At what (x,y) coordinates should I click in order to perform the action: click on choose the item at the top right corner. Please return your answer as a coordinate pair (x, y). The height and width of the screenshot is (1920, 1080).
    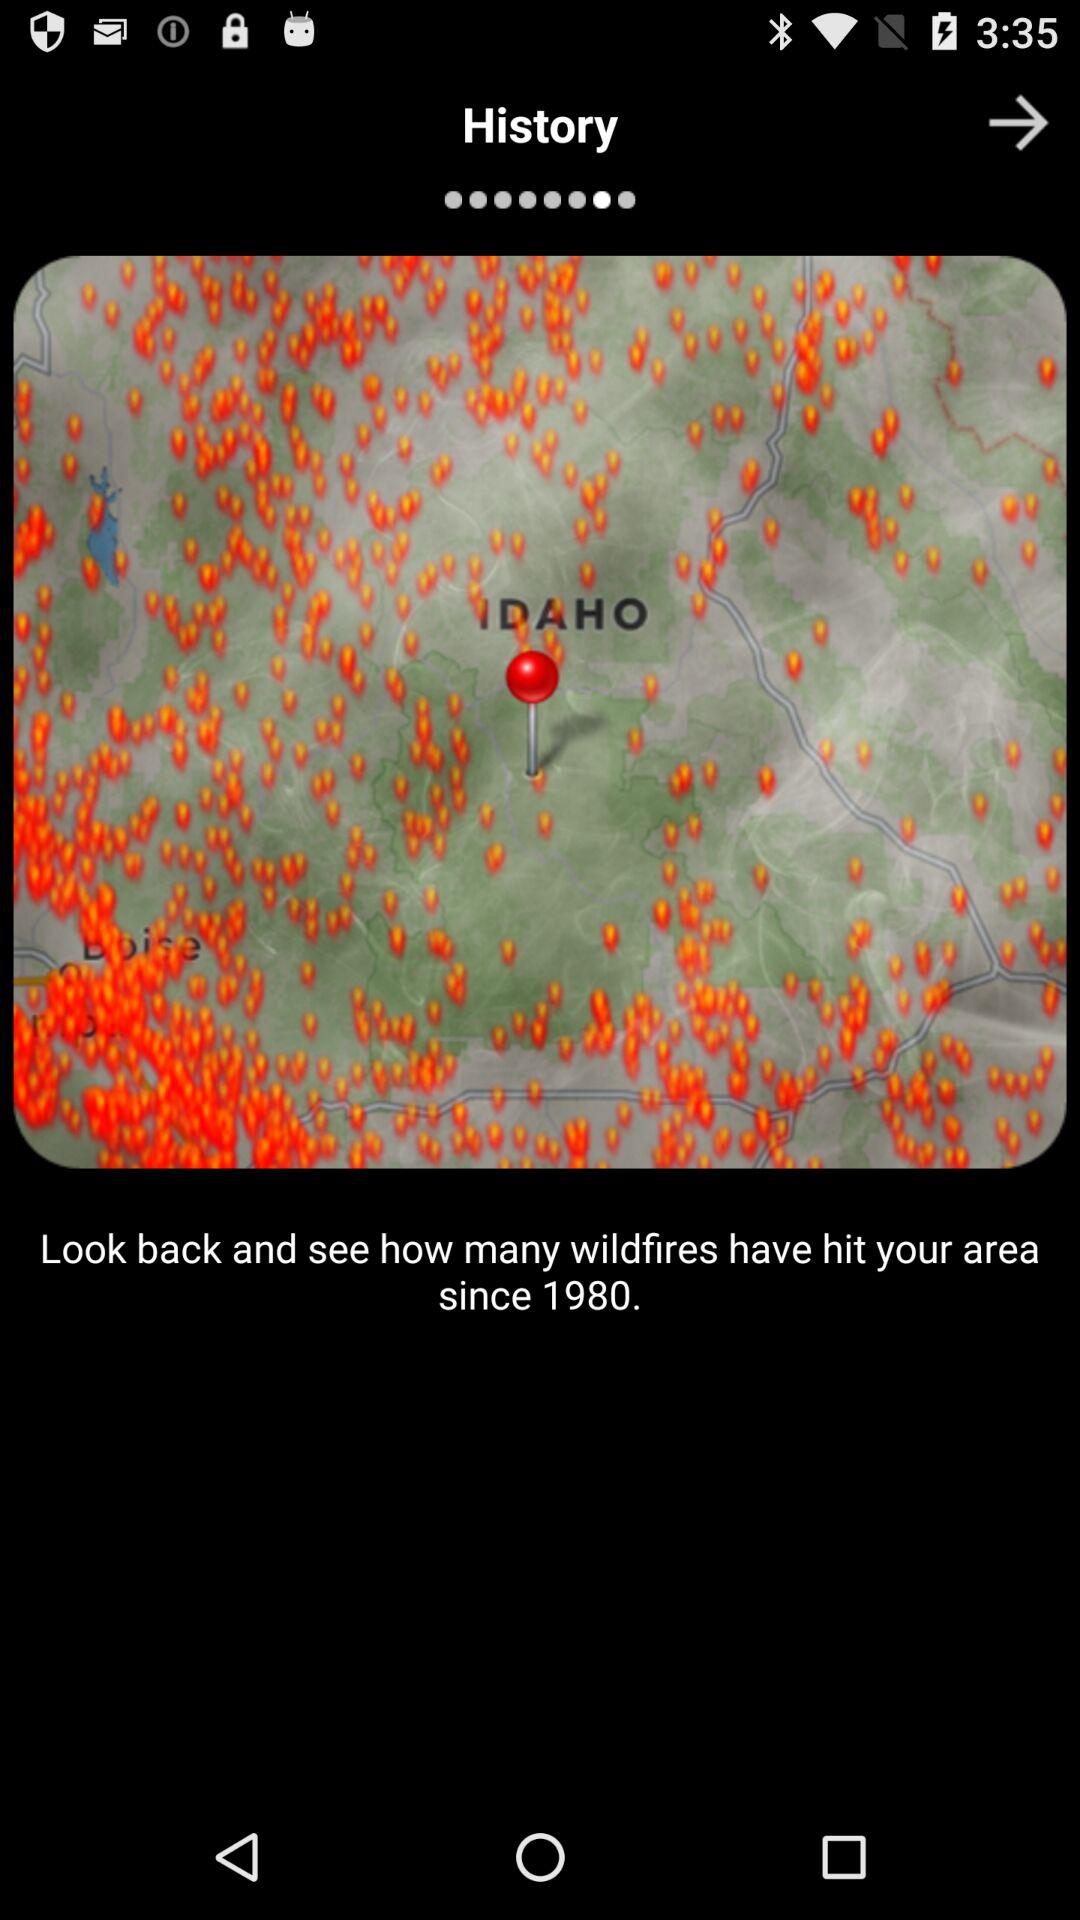
    Looking at the image, I should click on (1018, 122).